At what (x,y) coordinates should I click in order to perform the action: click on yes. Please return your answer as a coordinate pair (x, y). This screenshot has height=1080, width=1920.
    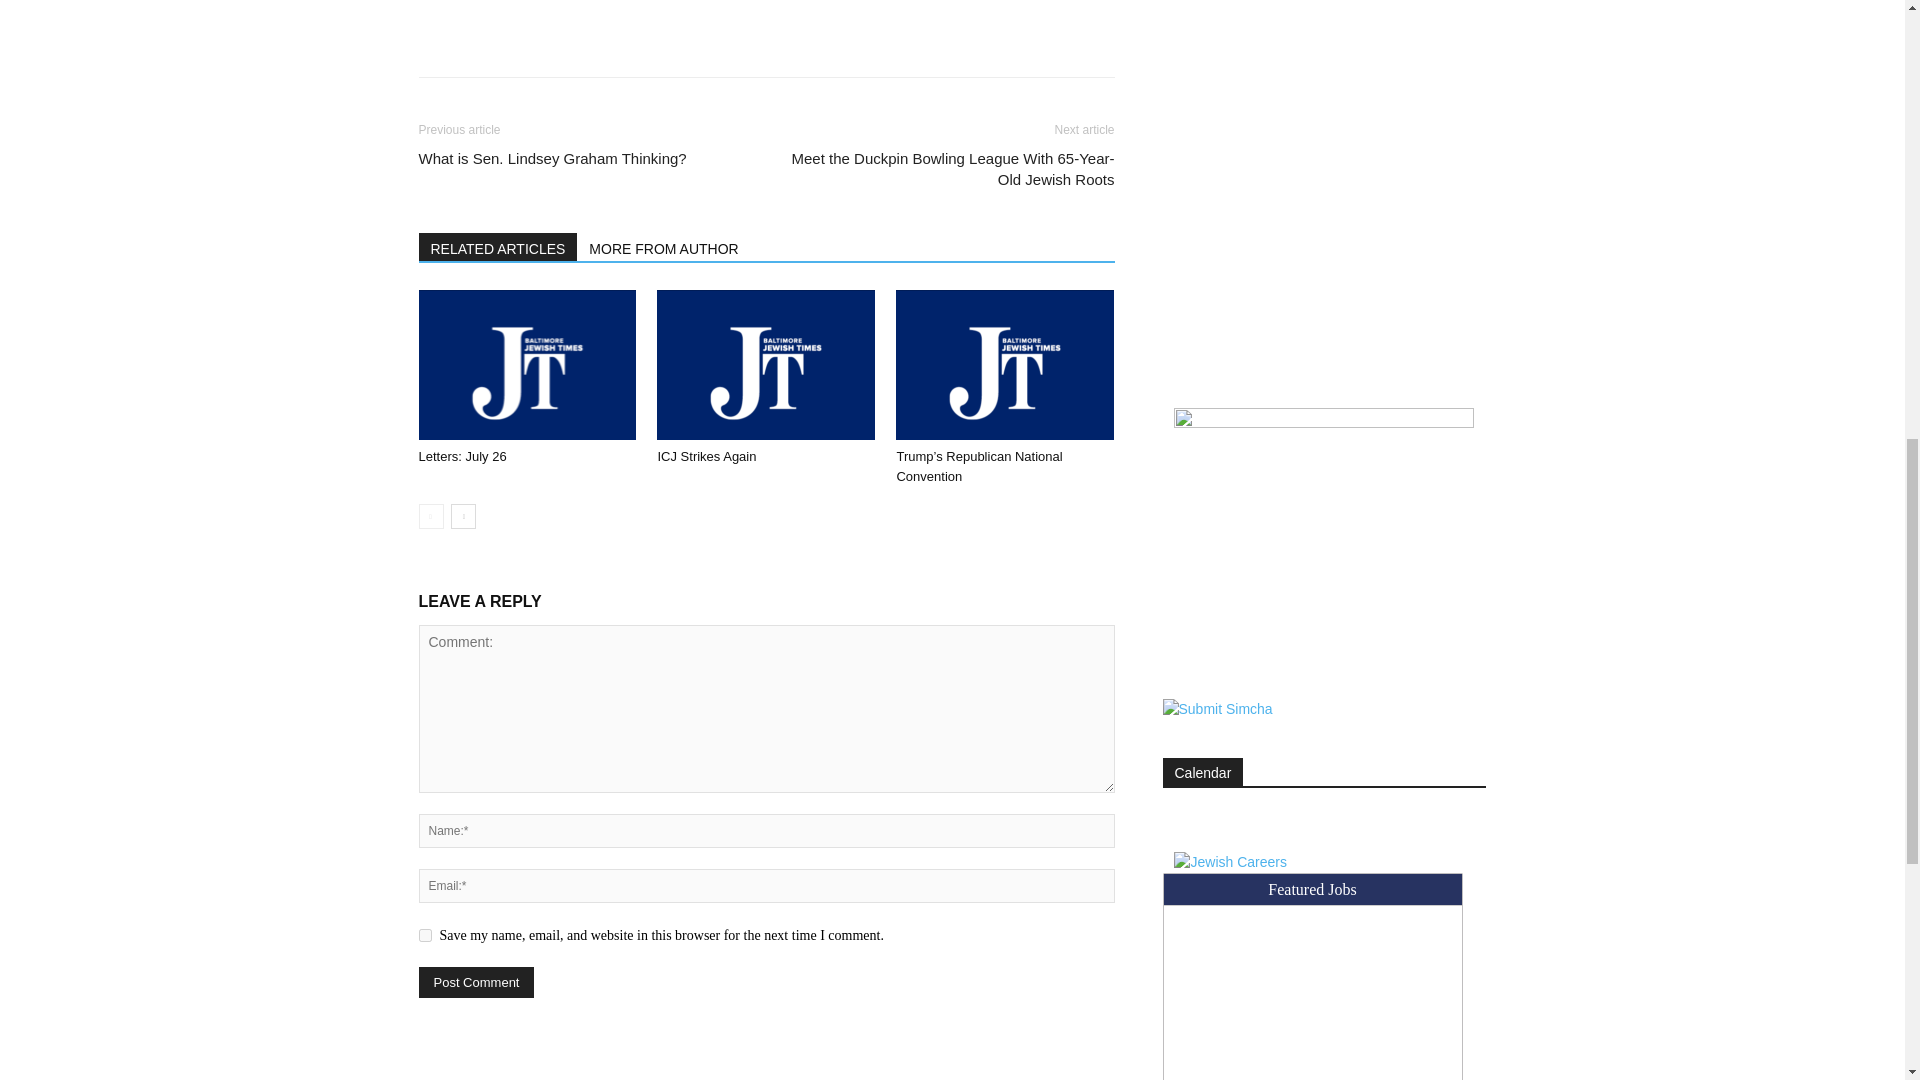
    Looking at the image, I should click on (424, 934).